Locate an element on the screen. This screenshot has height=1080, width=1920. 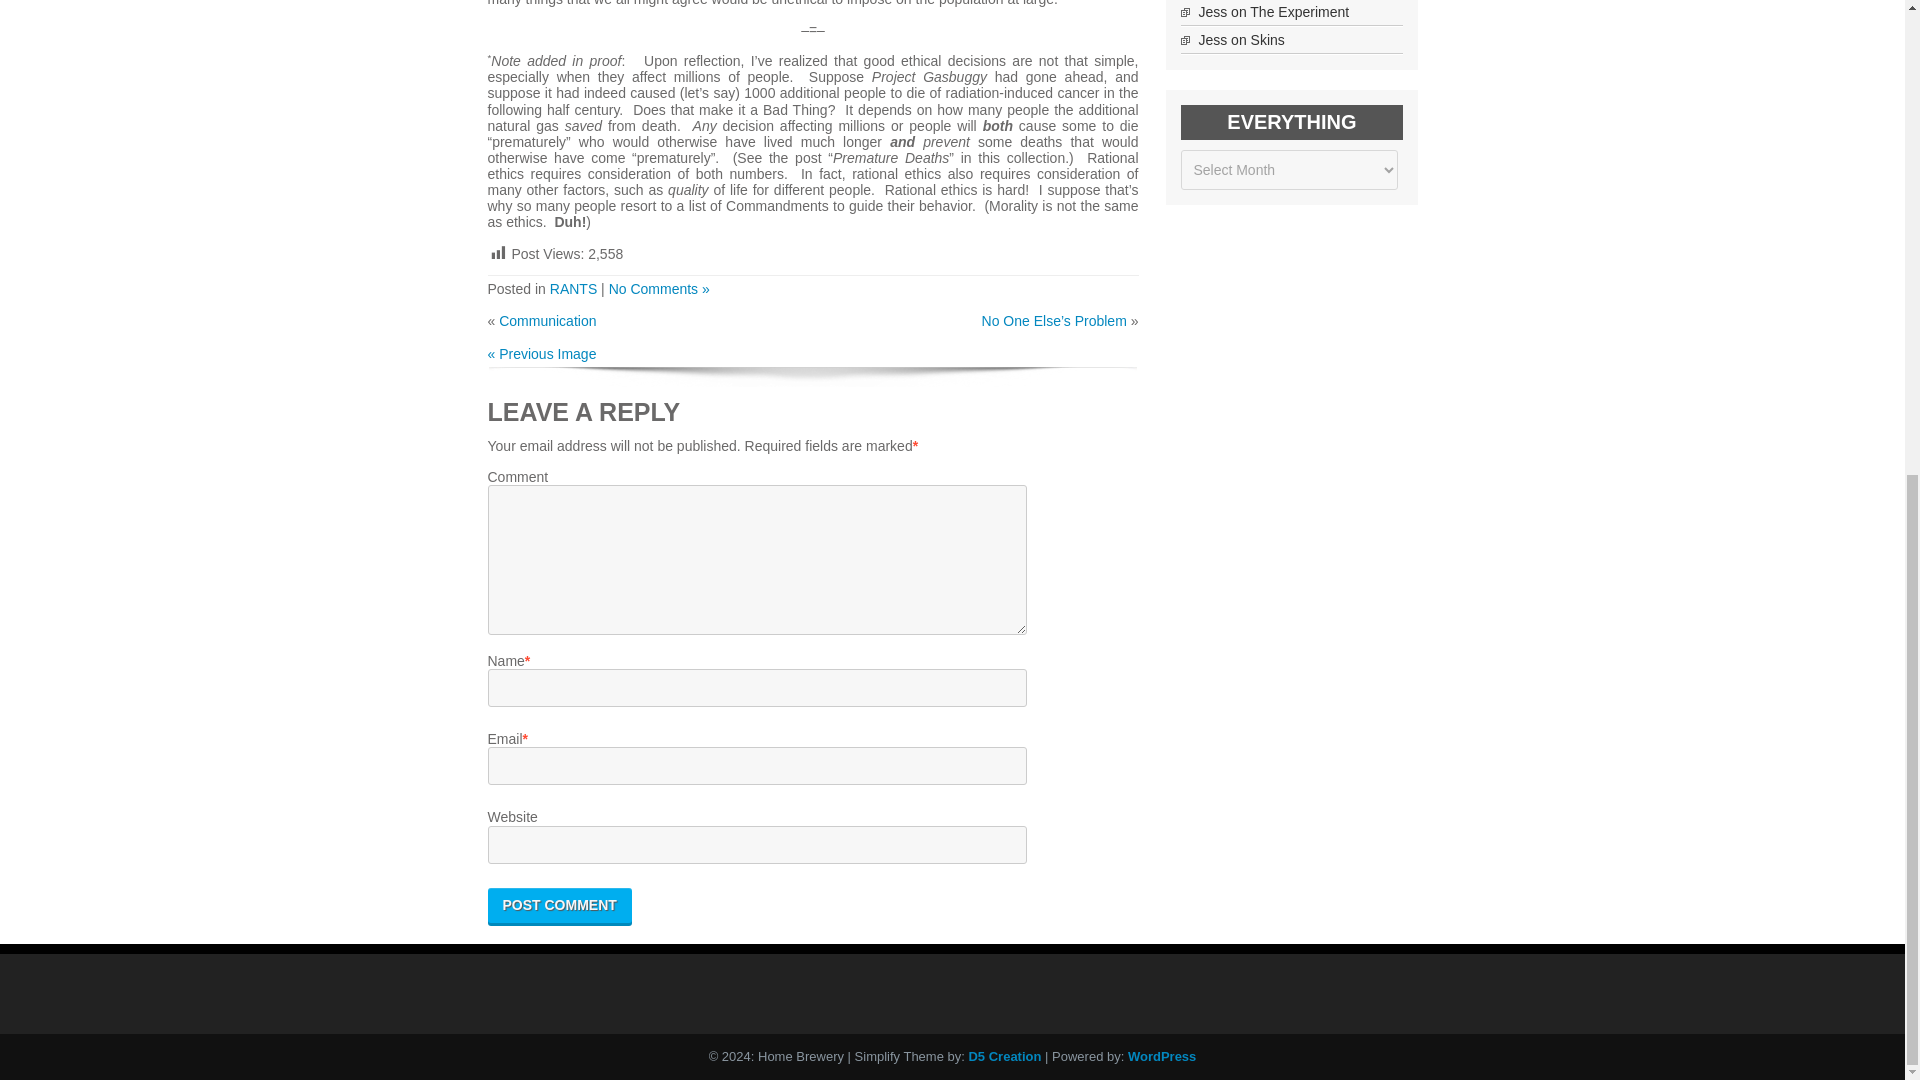
Jess is located at coordinates (1212, 40).